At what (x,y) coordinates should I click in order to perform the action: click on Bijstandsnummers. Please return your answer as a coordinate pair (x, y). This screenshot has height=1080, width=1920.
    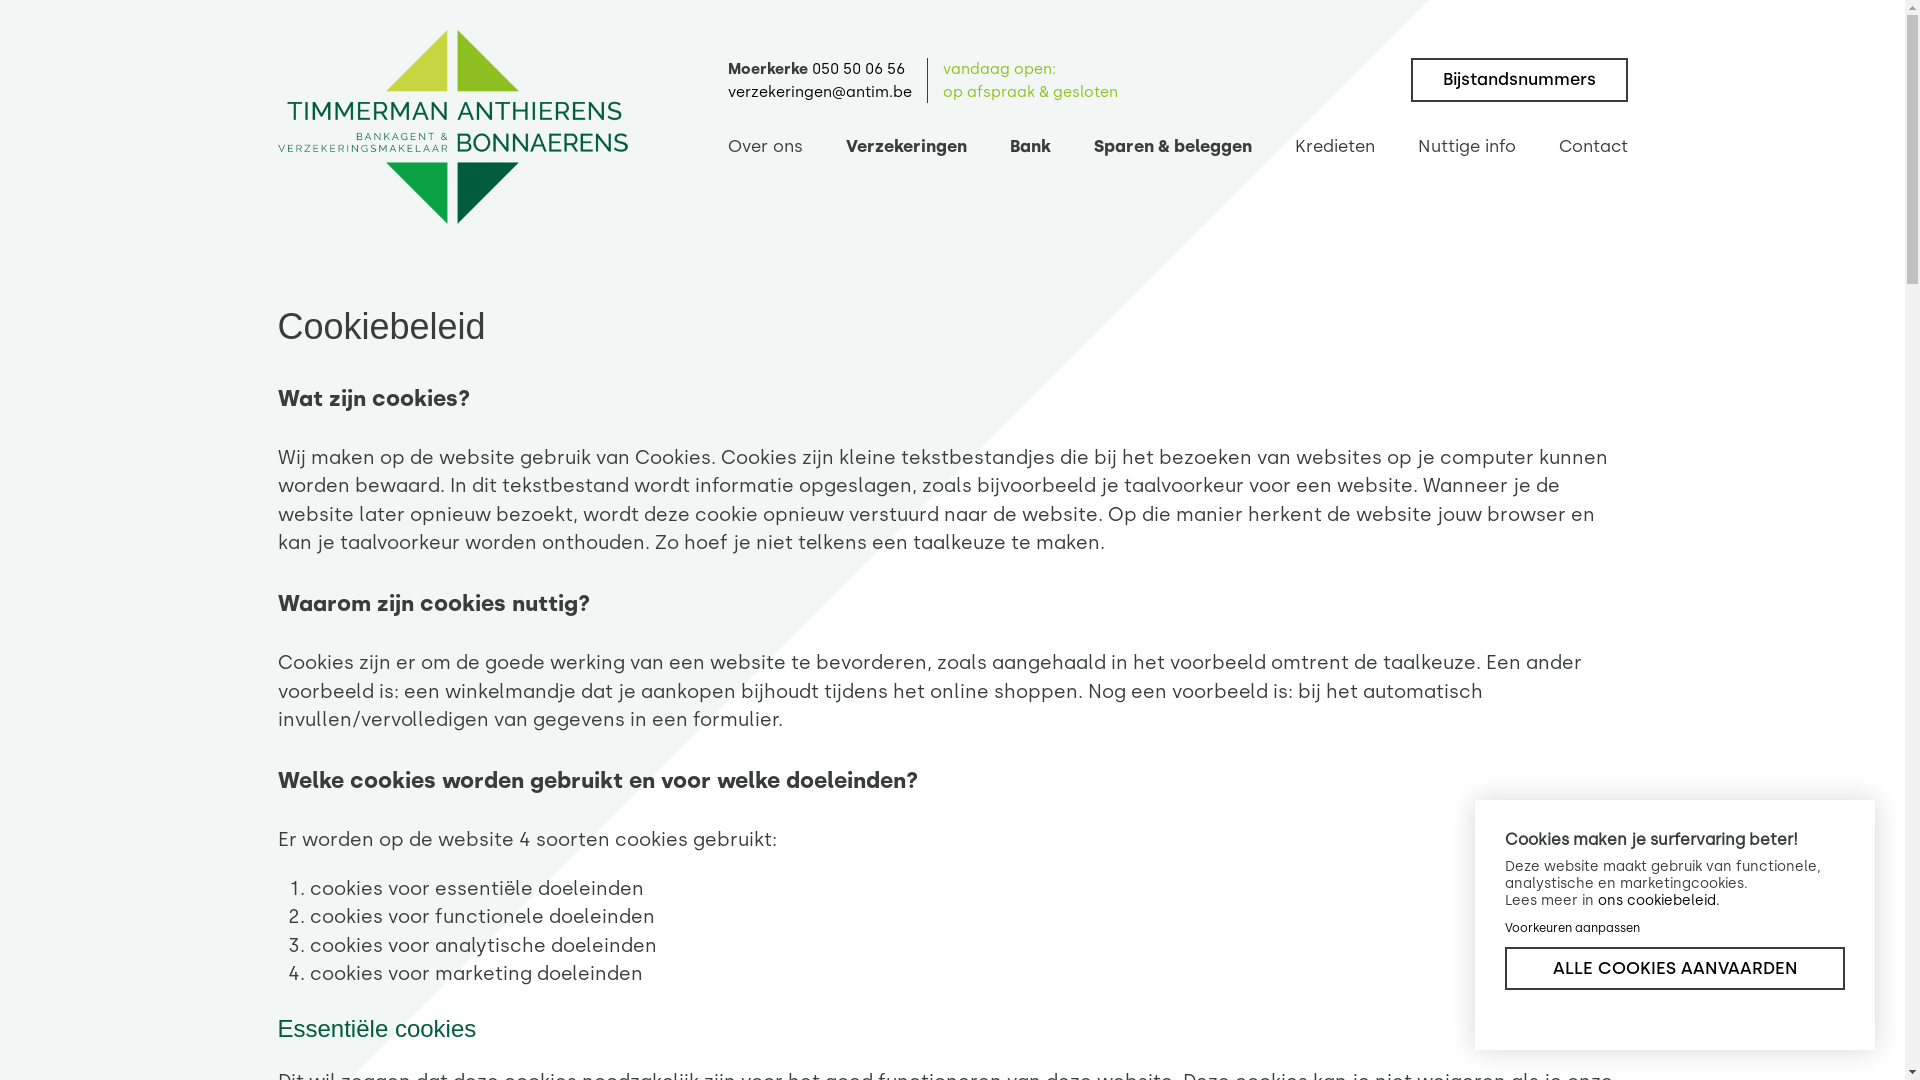
    Looking at the image, I should click on (1518, 80).